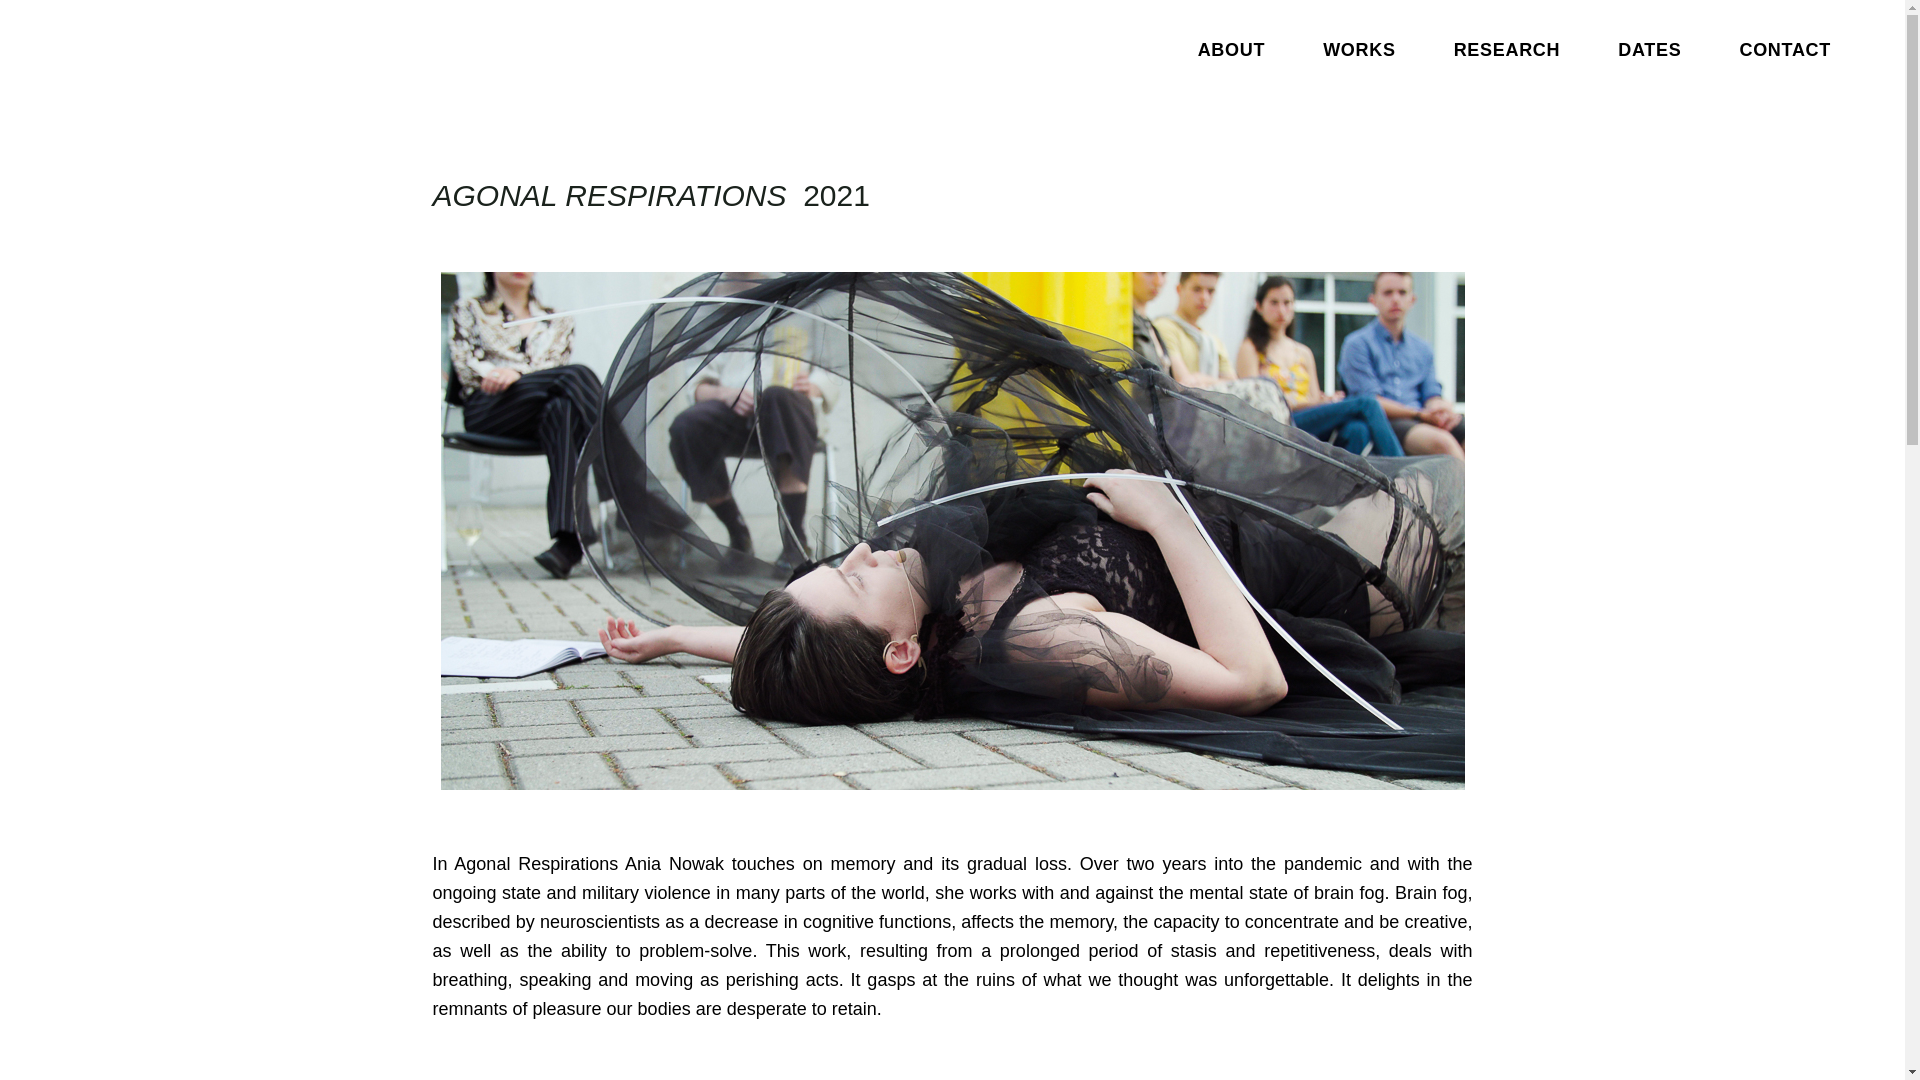 The width and height of the screenshot is (1920, 1080). I want to click on RESEARCH, so click(1506, 50).